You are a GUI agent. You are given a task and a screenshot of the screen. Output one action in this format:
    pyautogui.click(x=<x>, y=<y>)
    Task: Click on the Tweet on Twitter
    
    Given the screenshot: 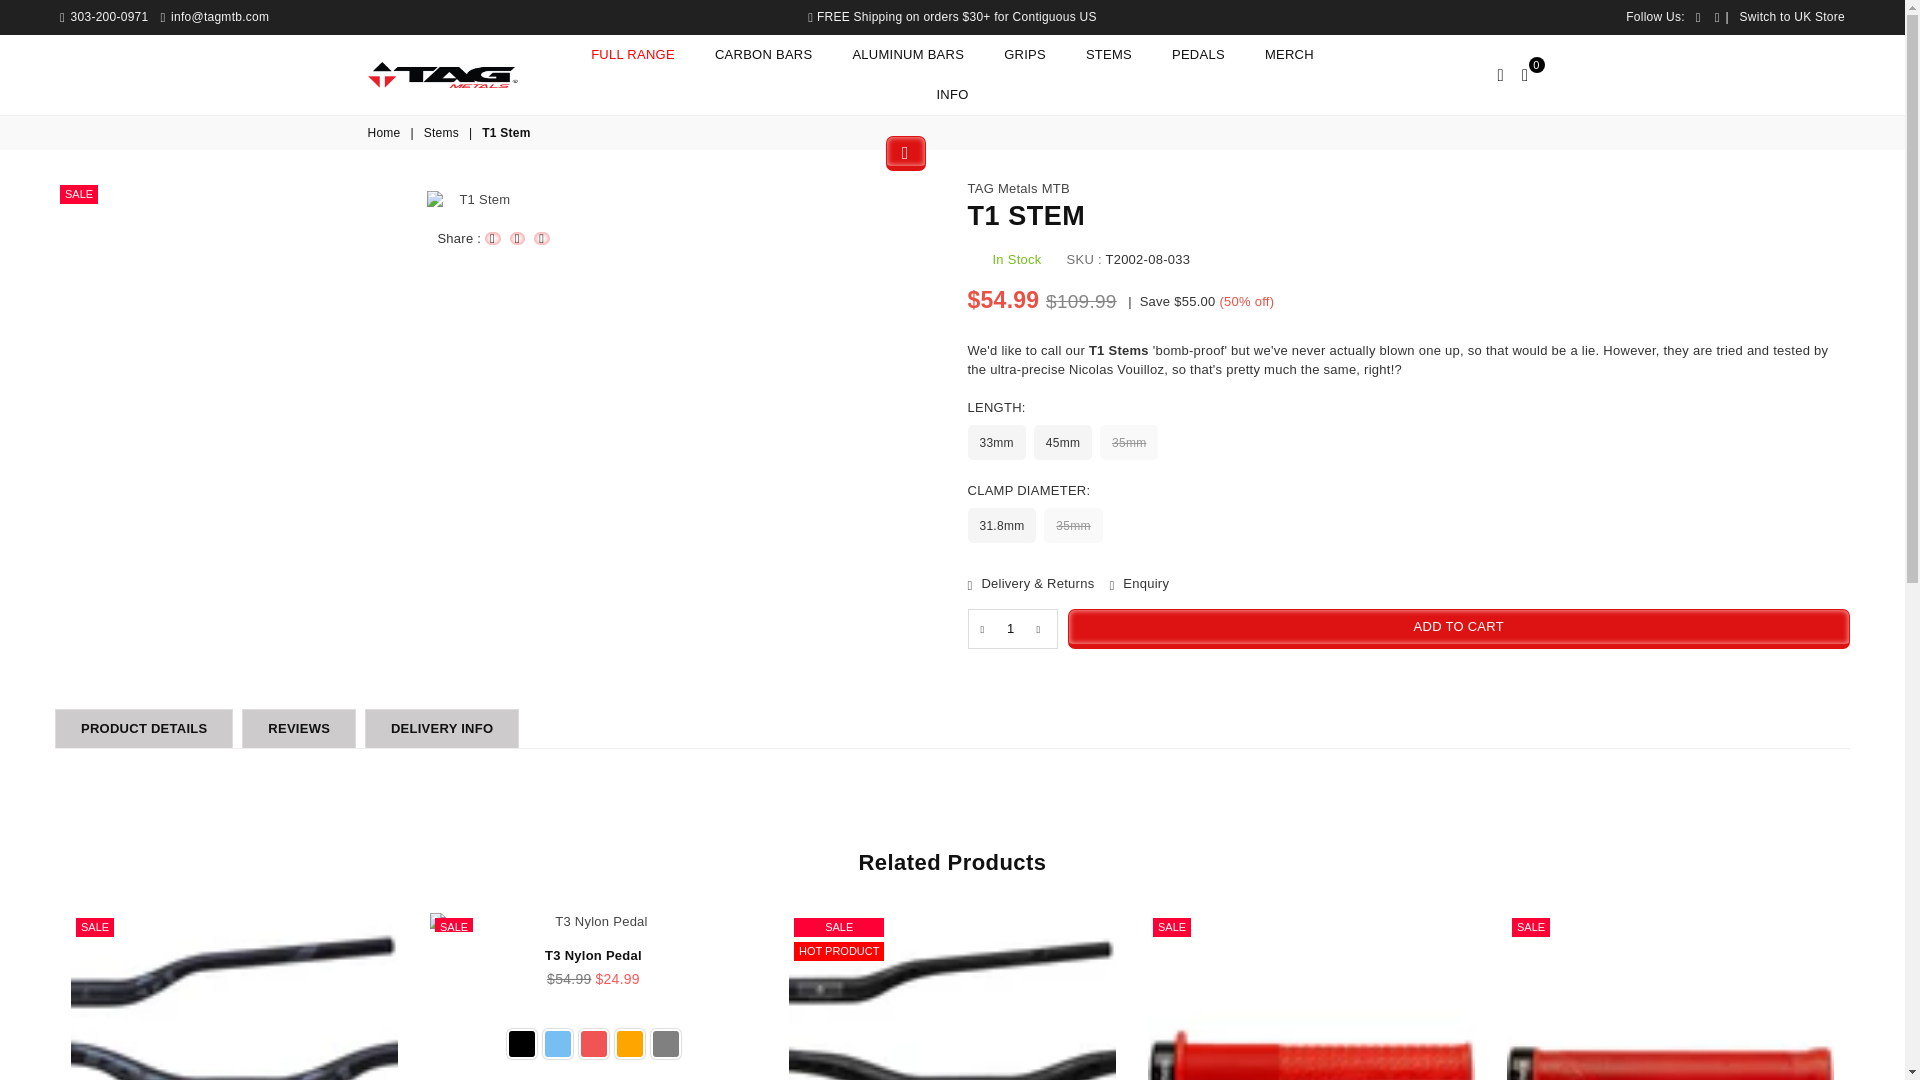 What is the action you would take?
    pyautogui.click(x=518, y=238)
    